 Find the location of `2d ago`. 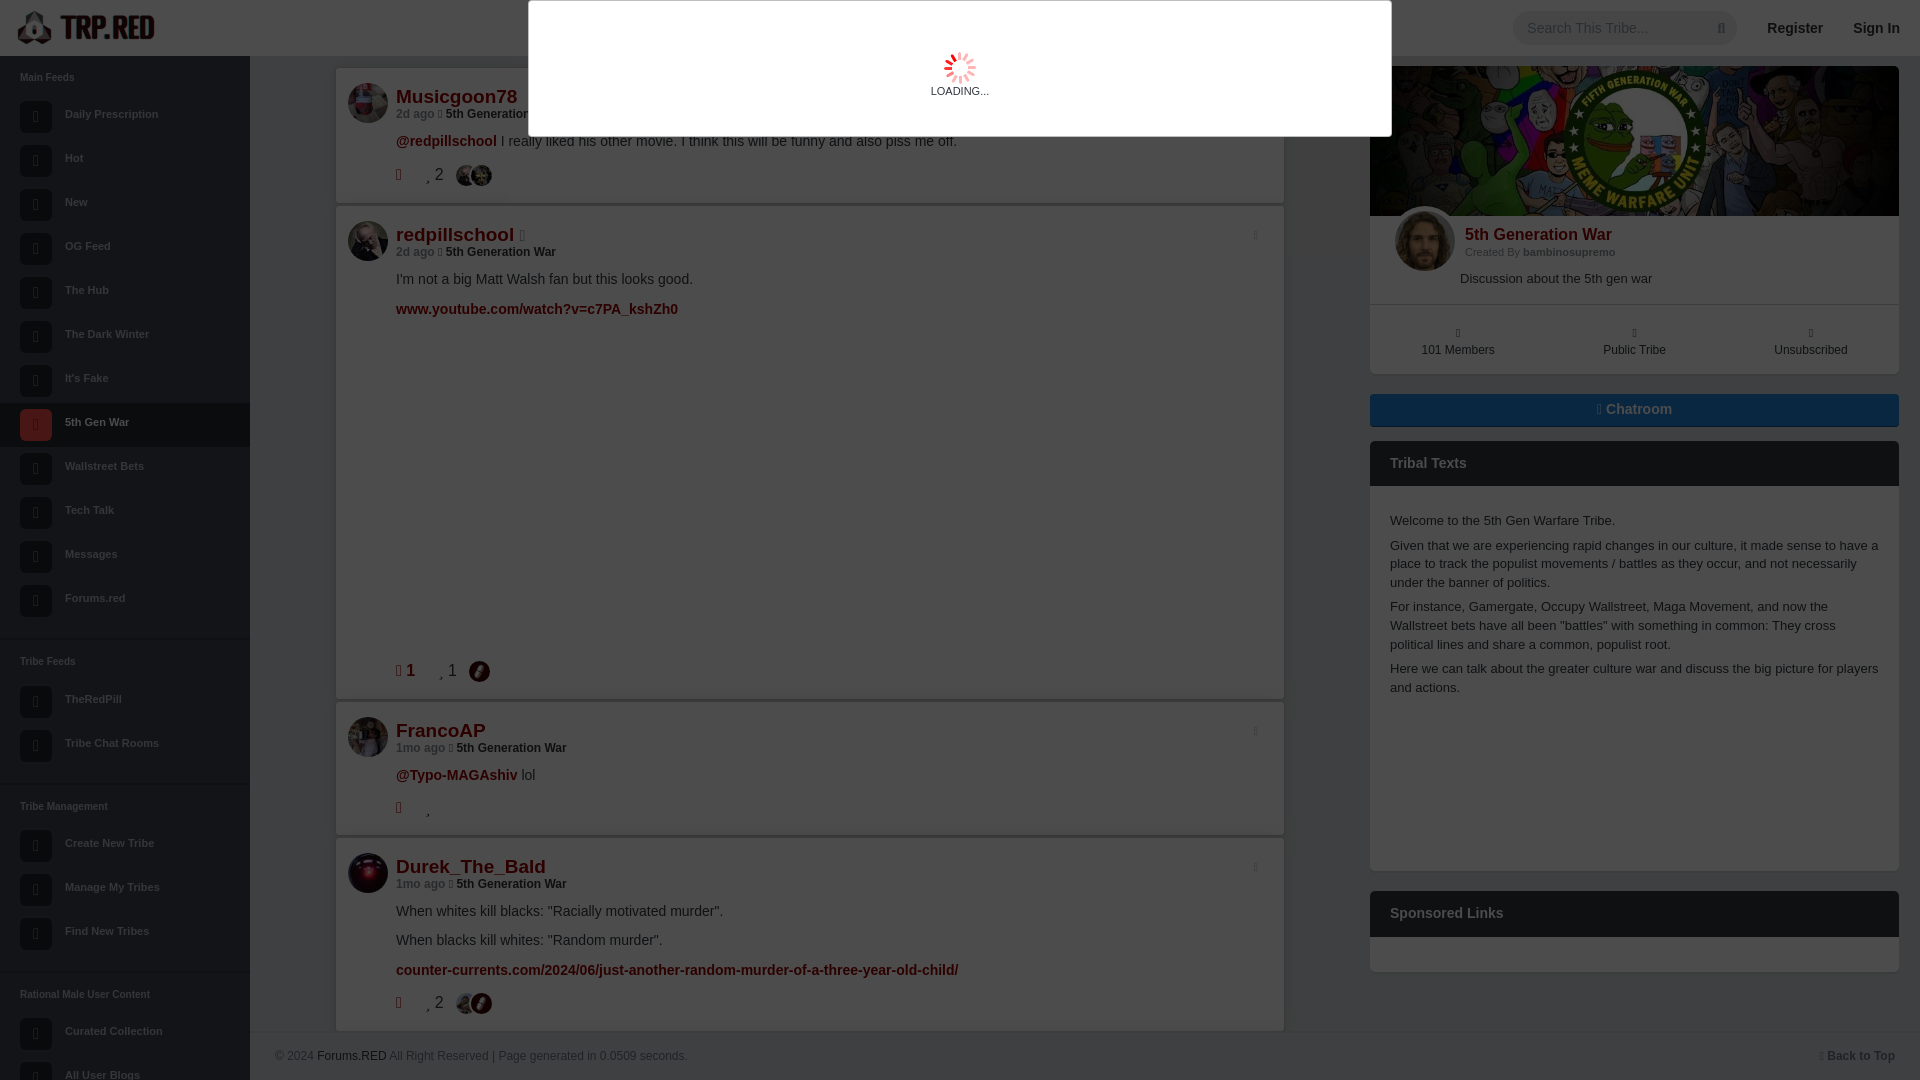

2d ago is located at coordinates (415, 252).